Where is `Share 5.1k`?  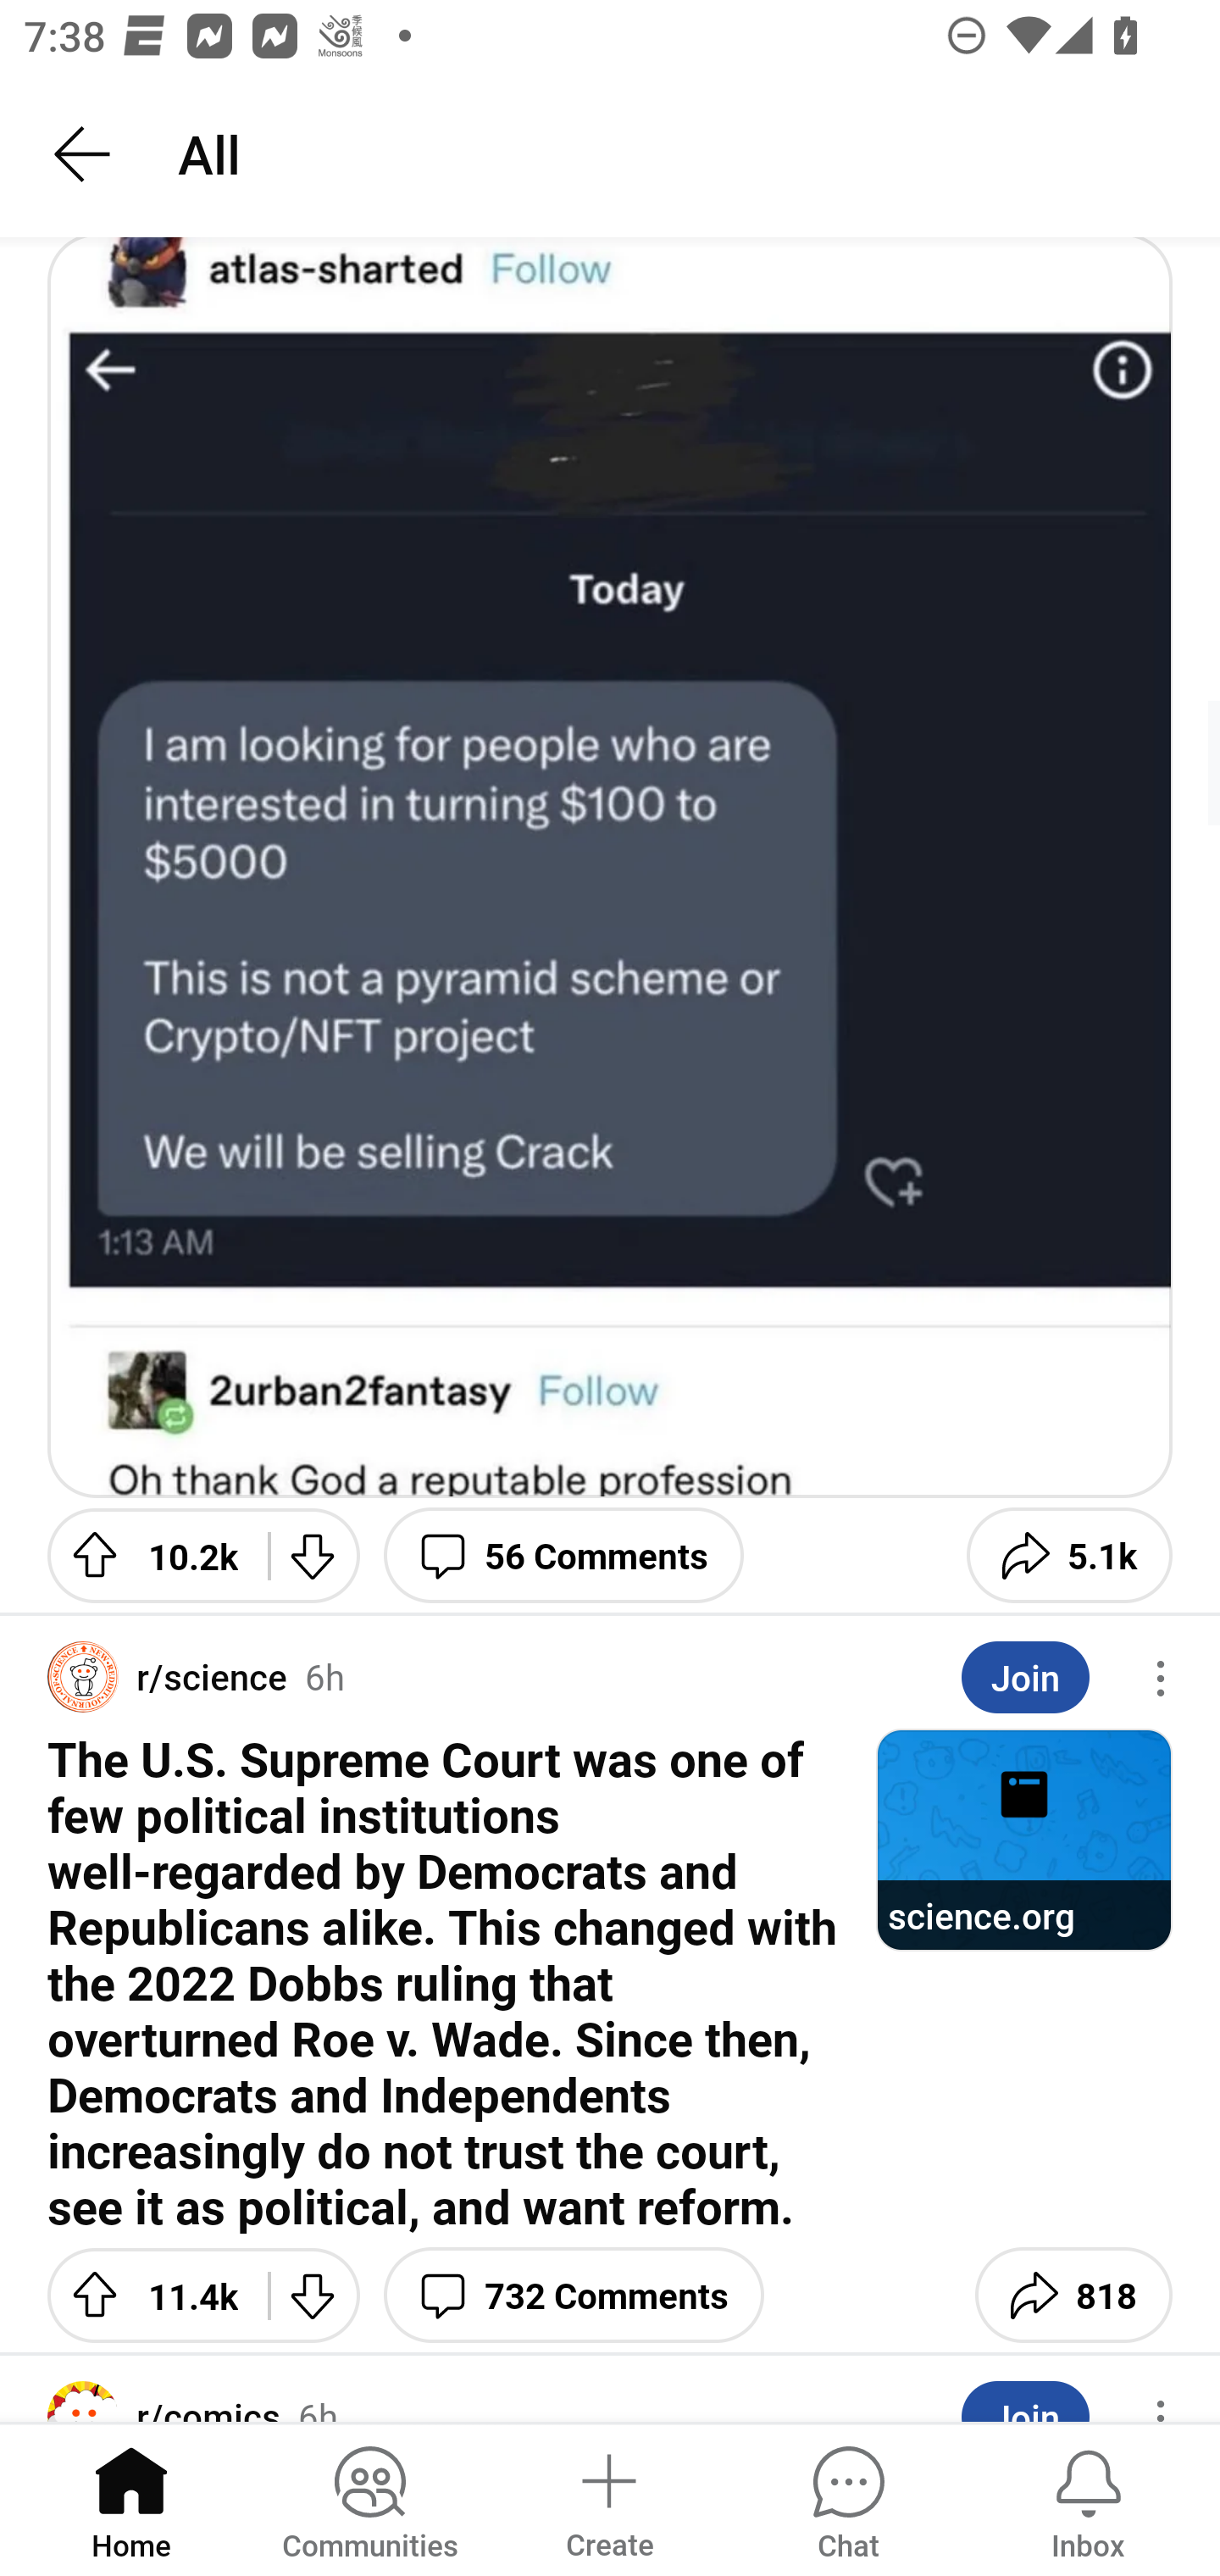 Share 5.1k is located at coordinates (1069, 1556).